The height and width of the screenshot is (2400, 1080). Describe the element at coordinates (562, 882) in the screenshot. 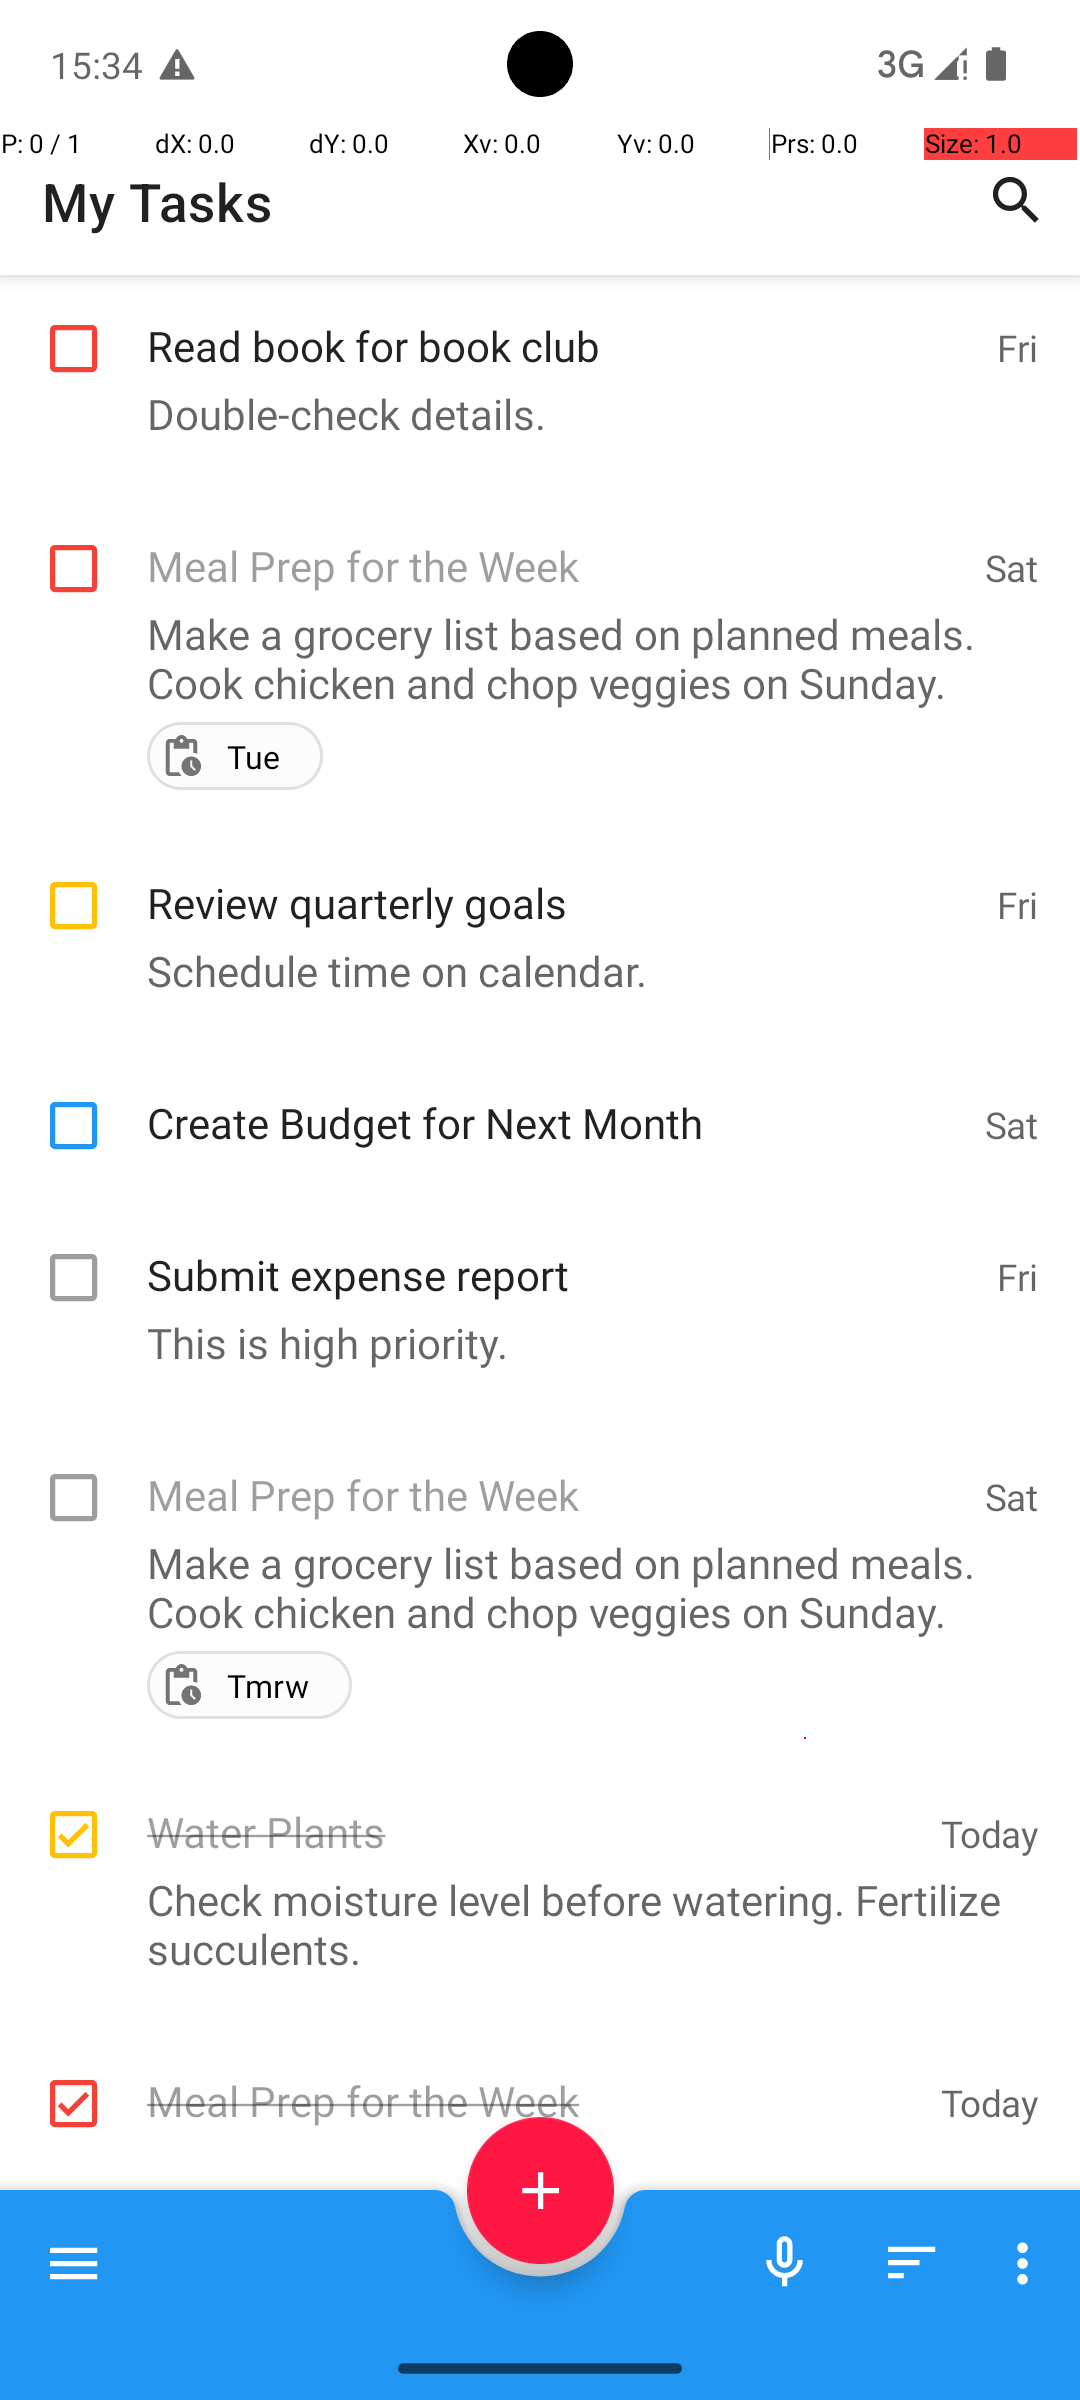

I see `Review quarterly goals` at that location.